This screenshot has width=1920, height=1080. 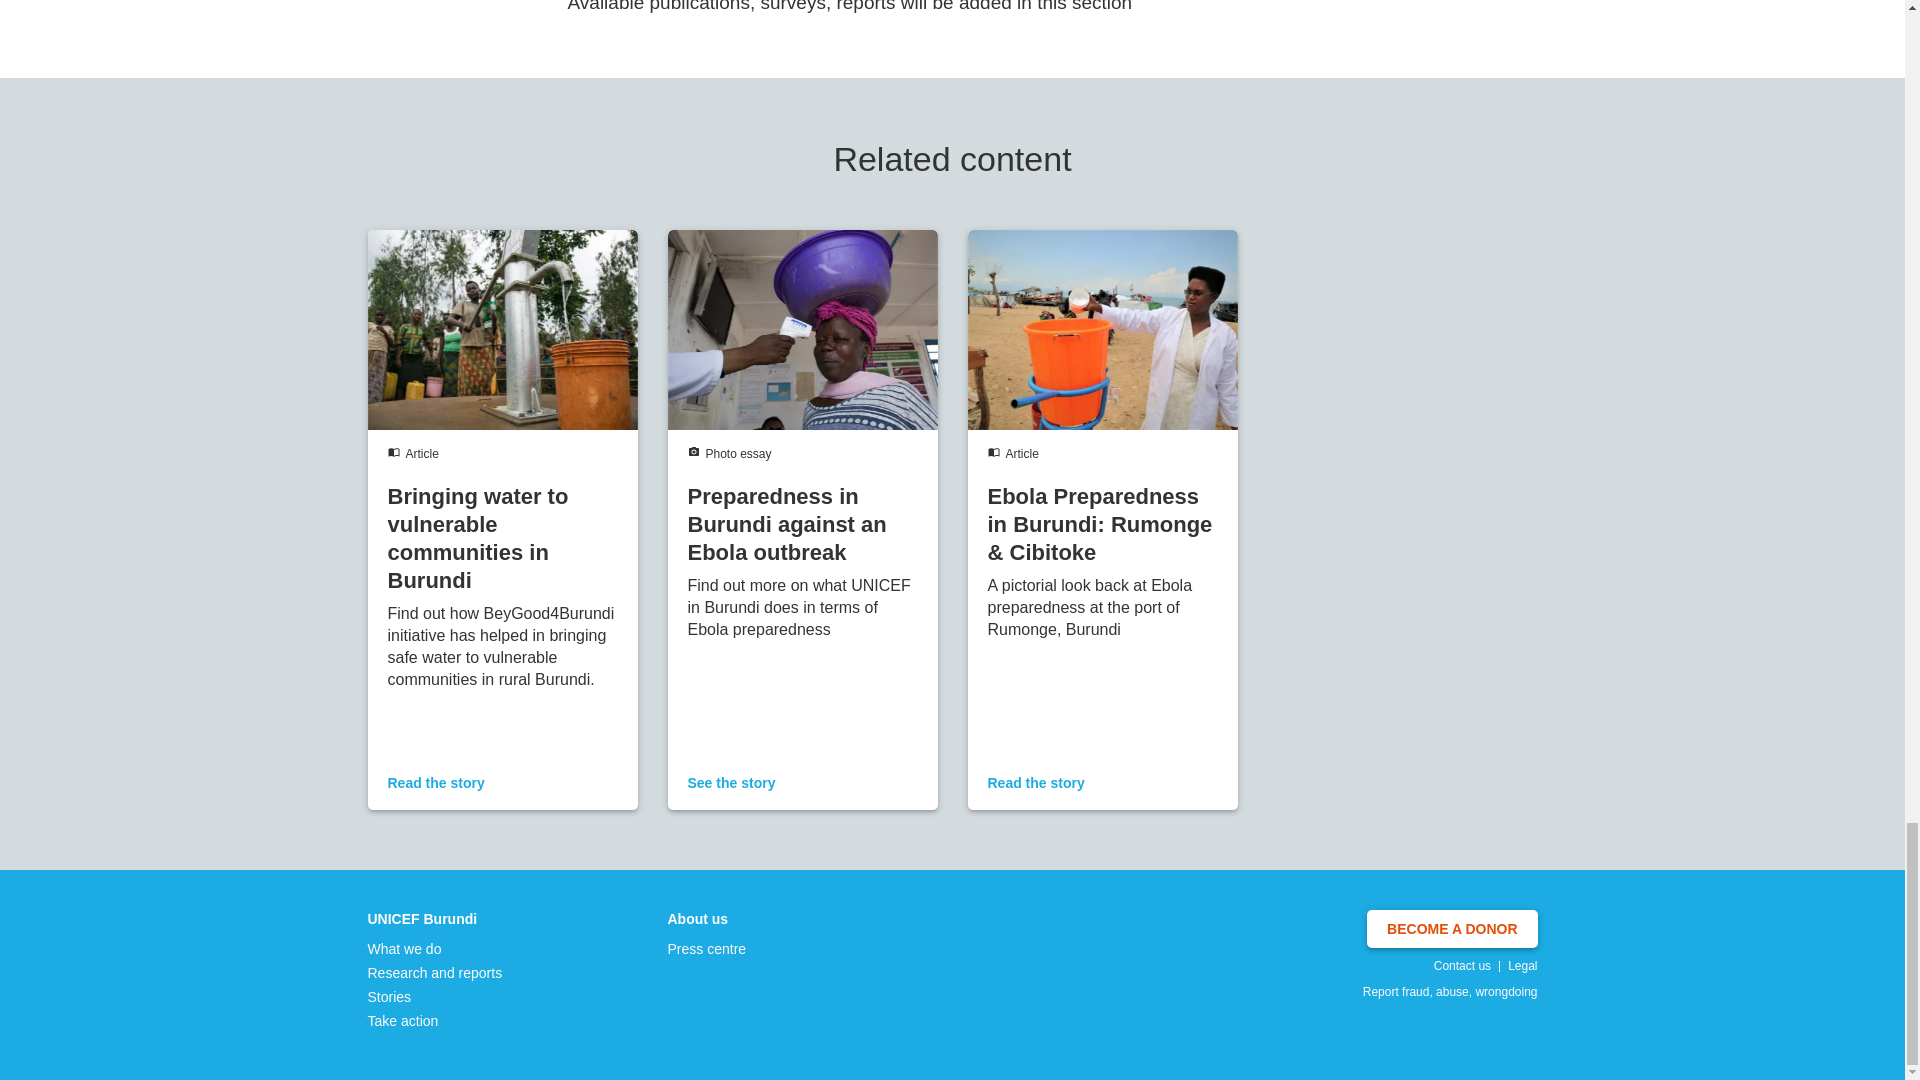 I want to click on What we do, so click(x=436, y=948).